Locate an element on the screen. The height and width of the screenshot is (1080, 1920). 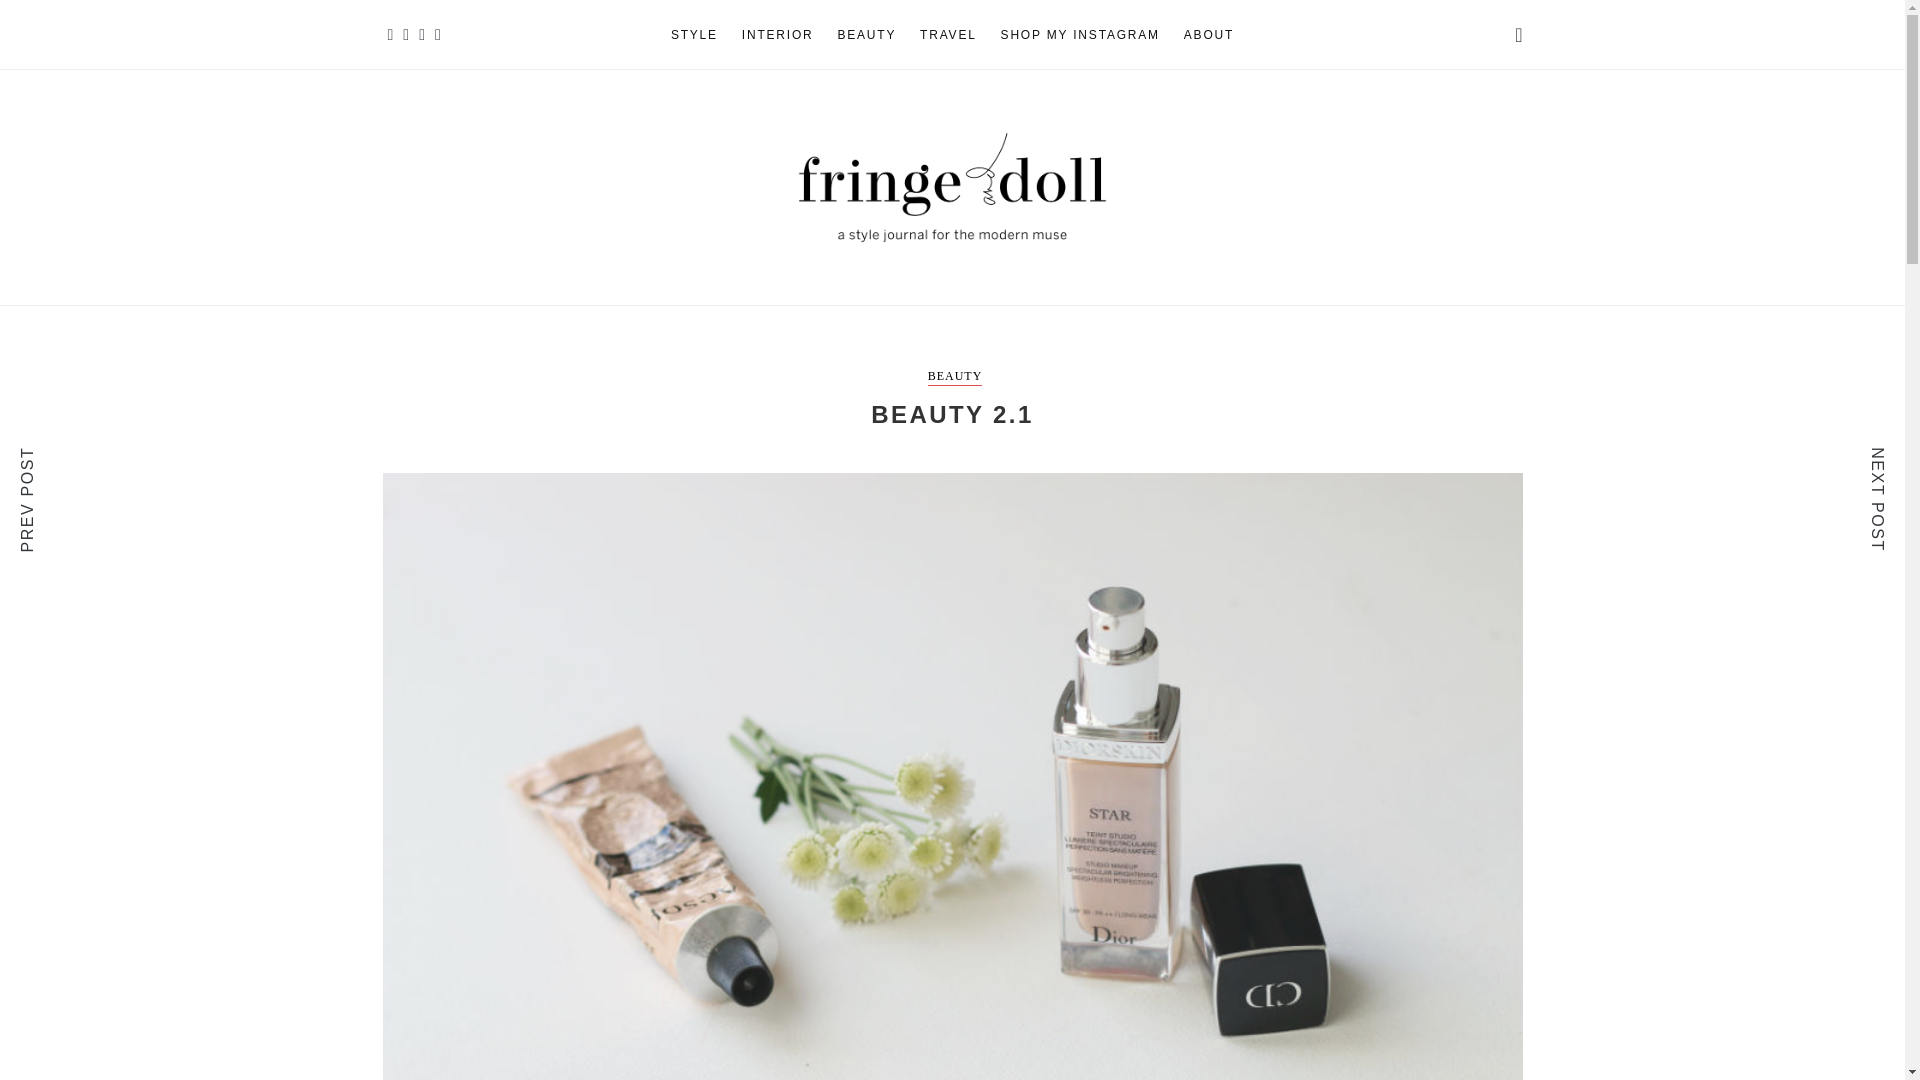
Twitter is located at coordinates (422, 34).